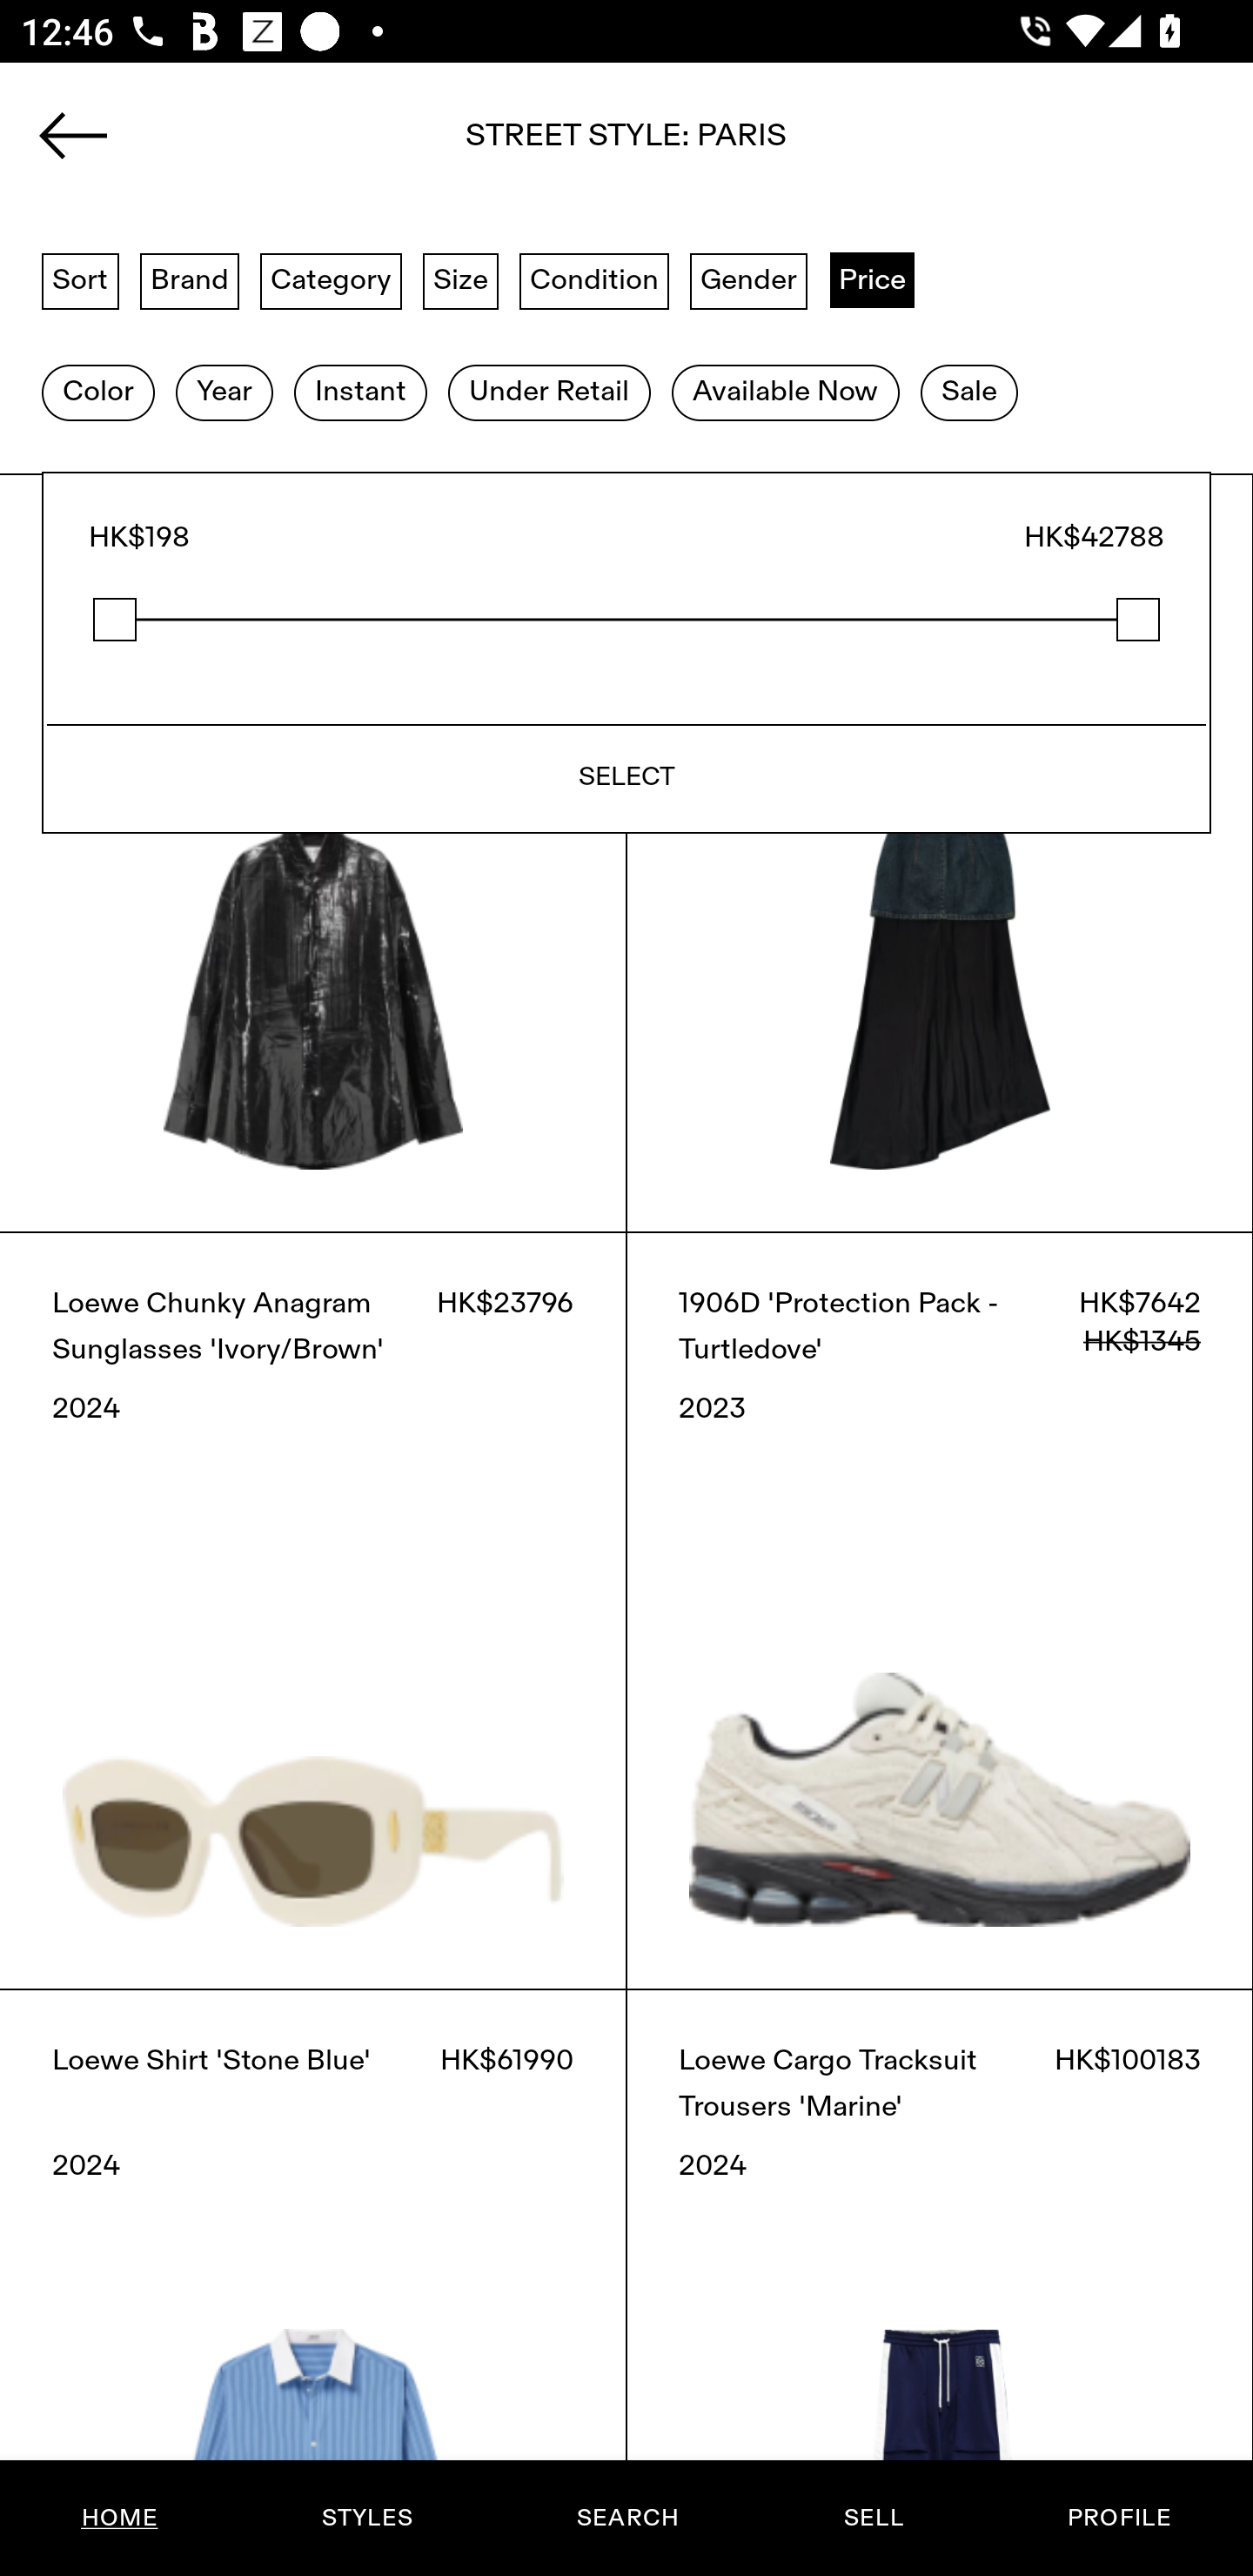 The width and height of the screenshot is (1253, 2576). Describe the element at coordinates (97, 392) in the screenshot. I see `Color` at that location.